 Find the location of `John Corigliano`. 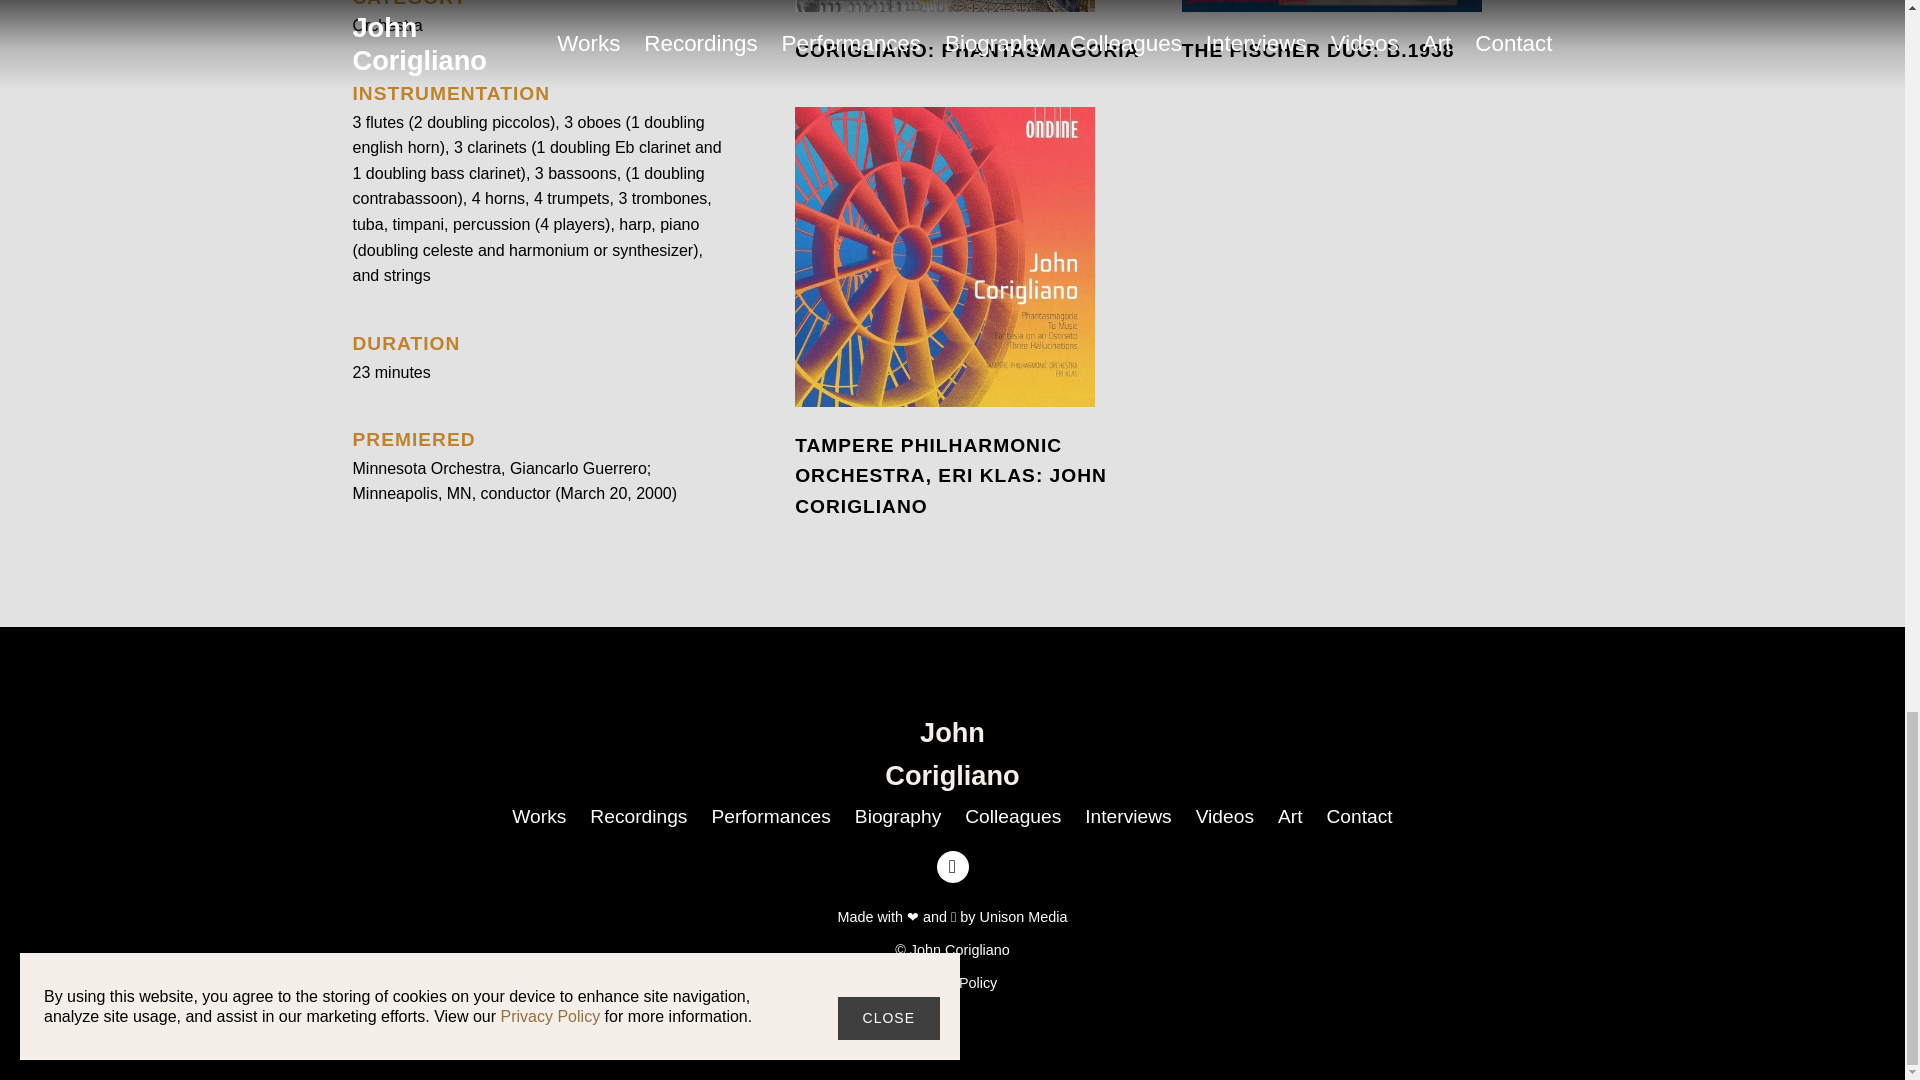

John Corigliano is located at coordinates (952, 754).